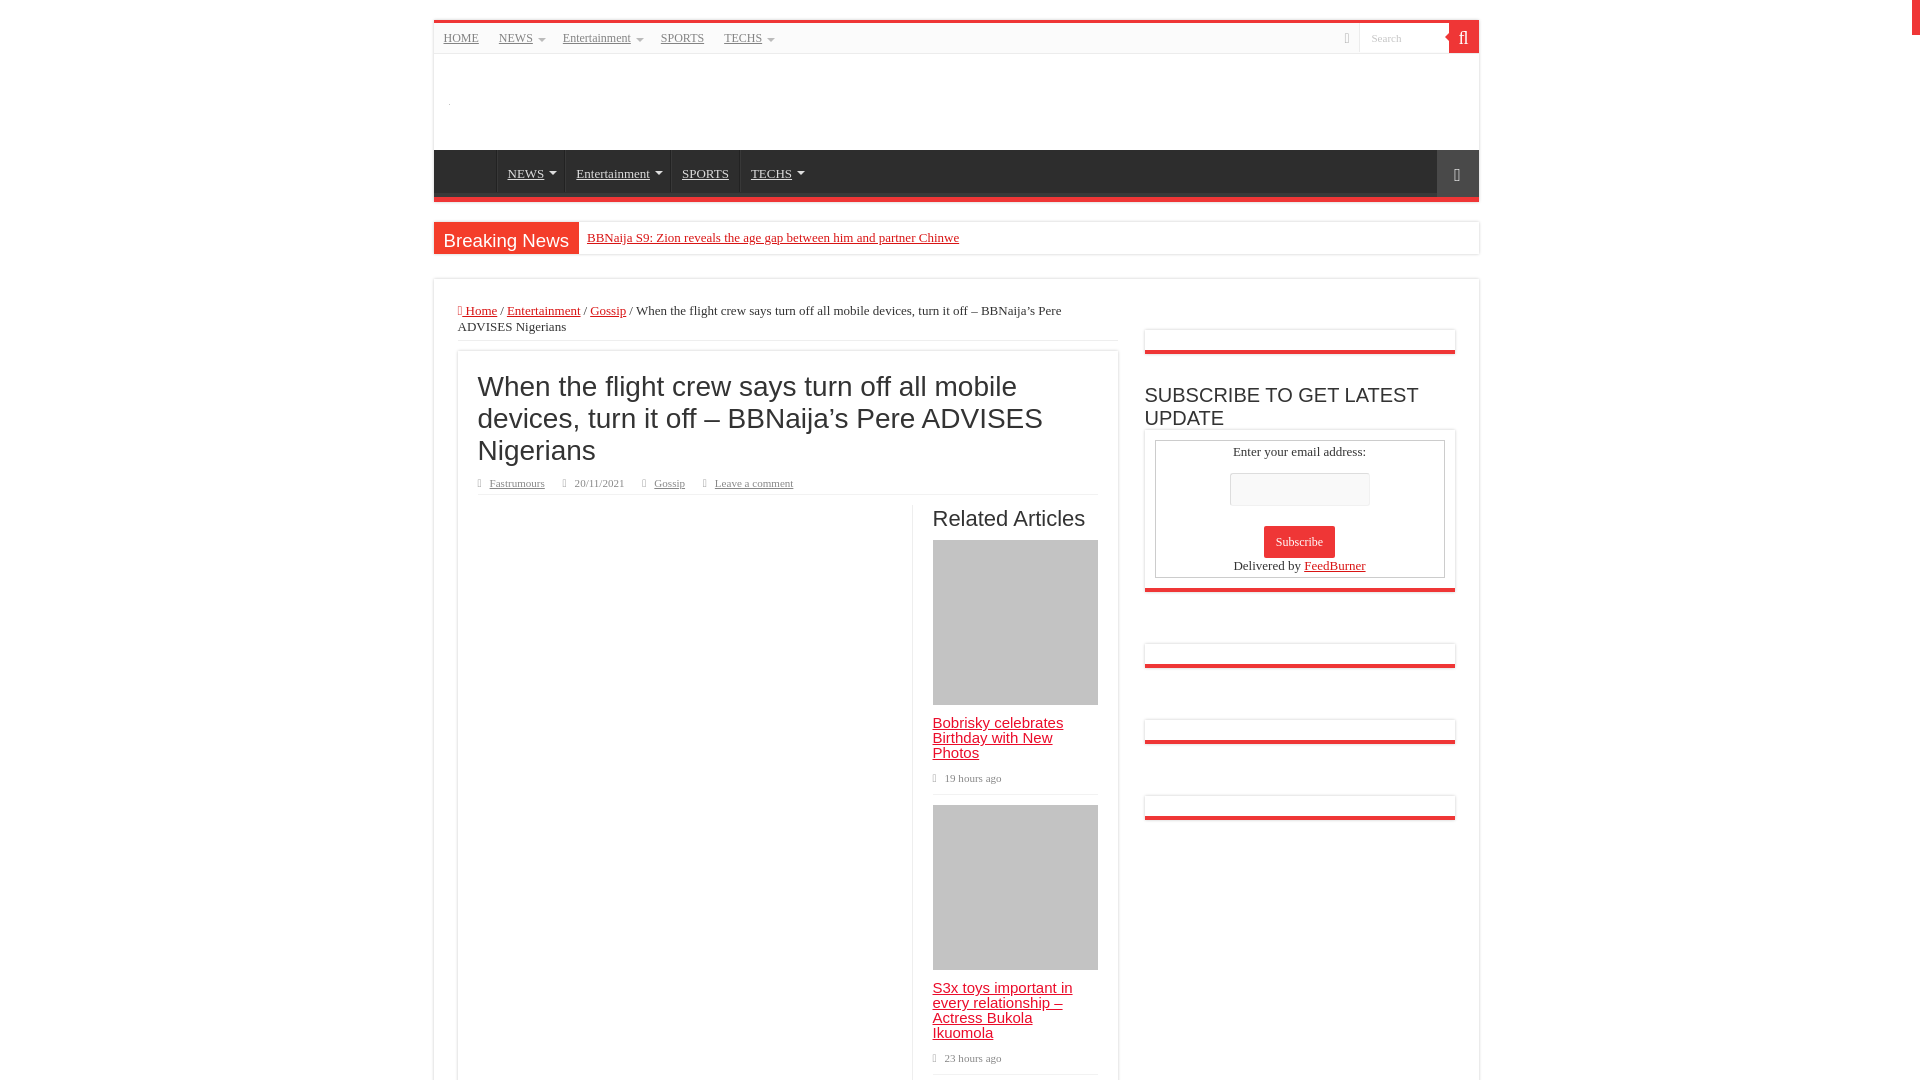 The width and height of the screenshot is (1920, 1080). I want to click on HOME, so click(461, 37).